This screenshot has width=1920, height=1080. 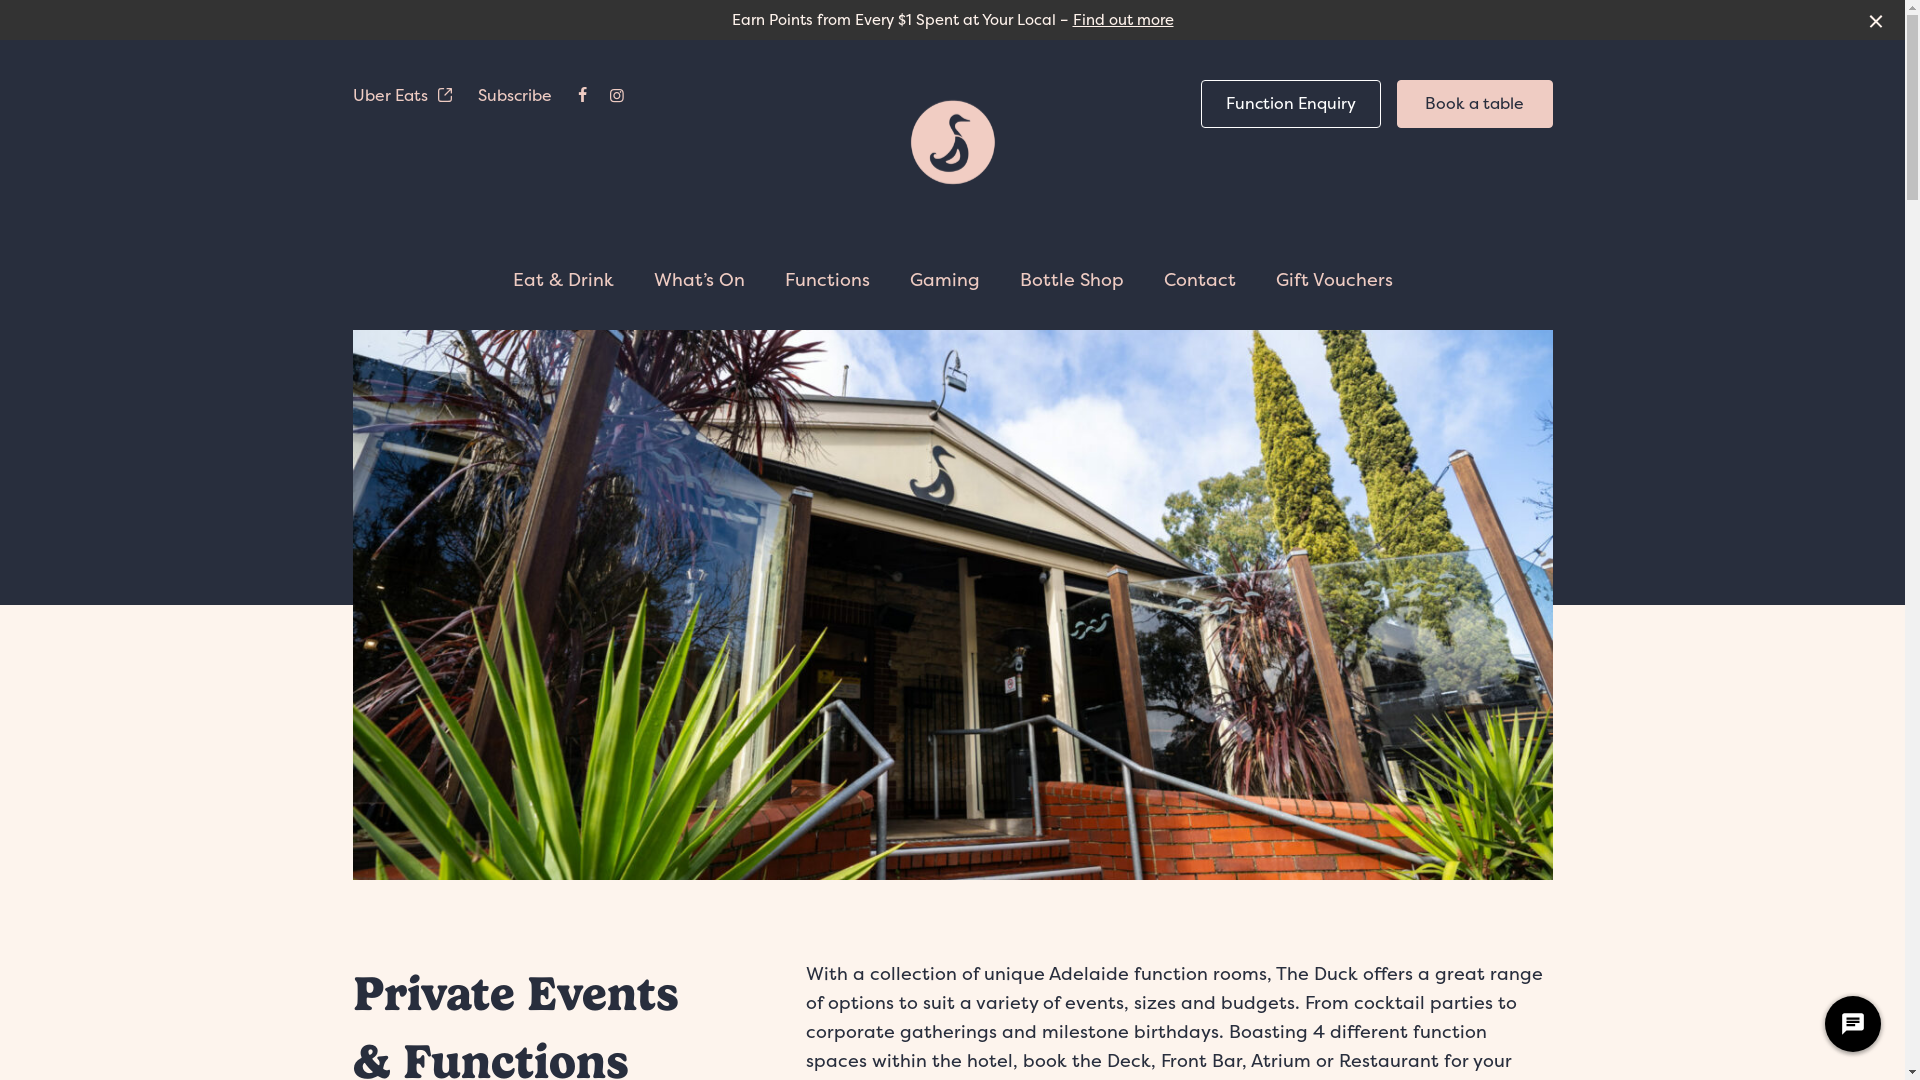 What do you see at coordinates (944, 280) in the screenshot?
I see `Gaming` at bounding box center [944, 280].